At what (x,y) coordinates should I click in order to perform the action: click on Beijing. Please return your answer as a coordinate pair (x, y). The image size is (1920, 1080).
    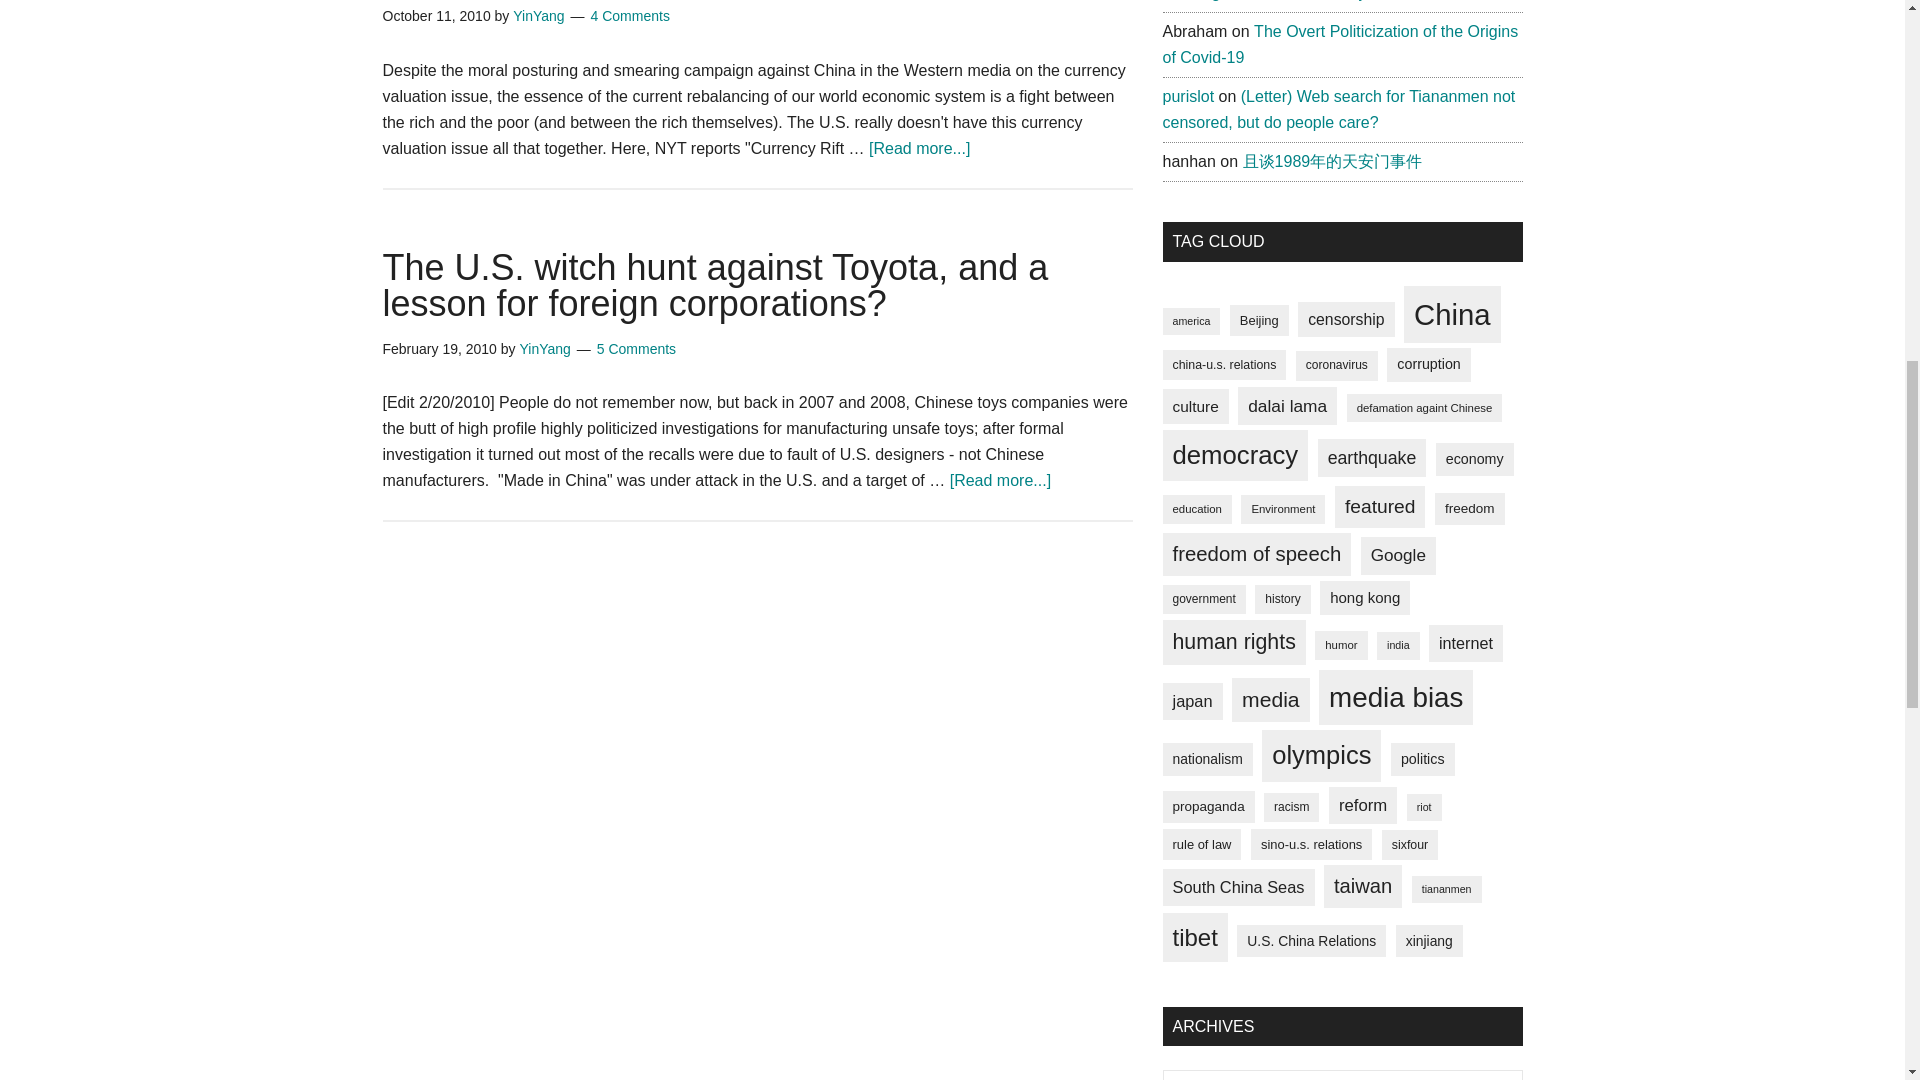
    Looking at the image, I should click on (1259, 320).